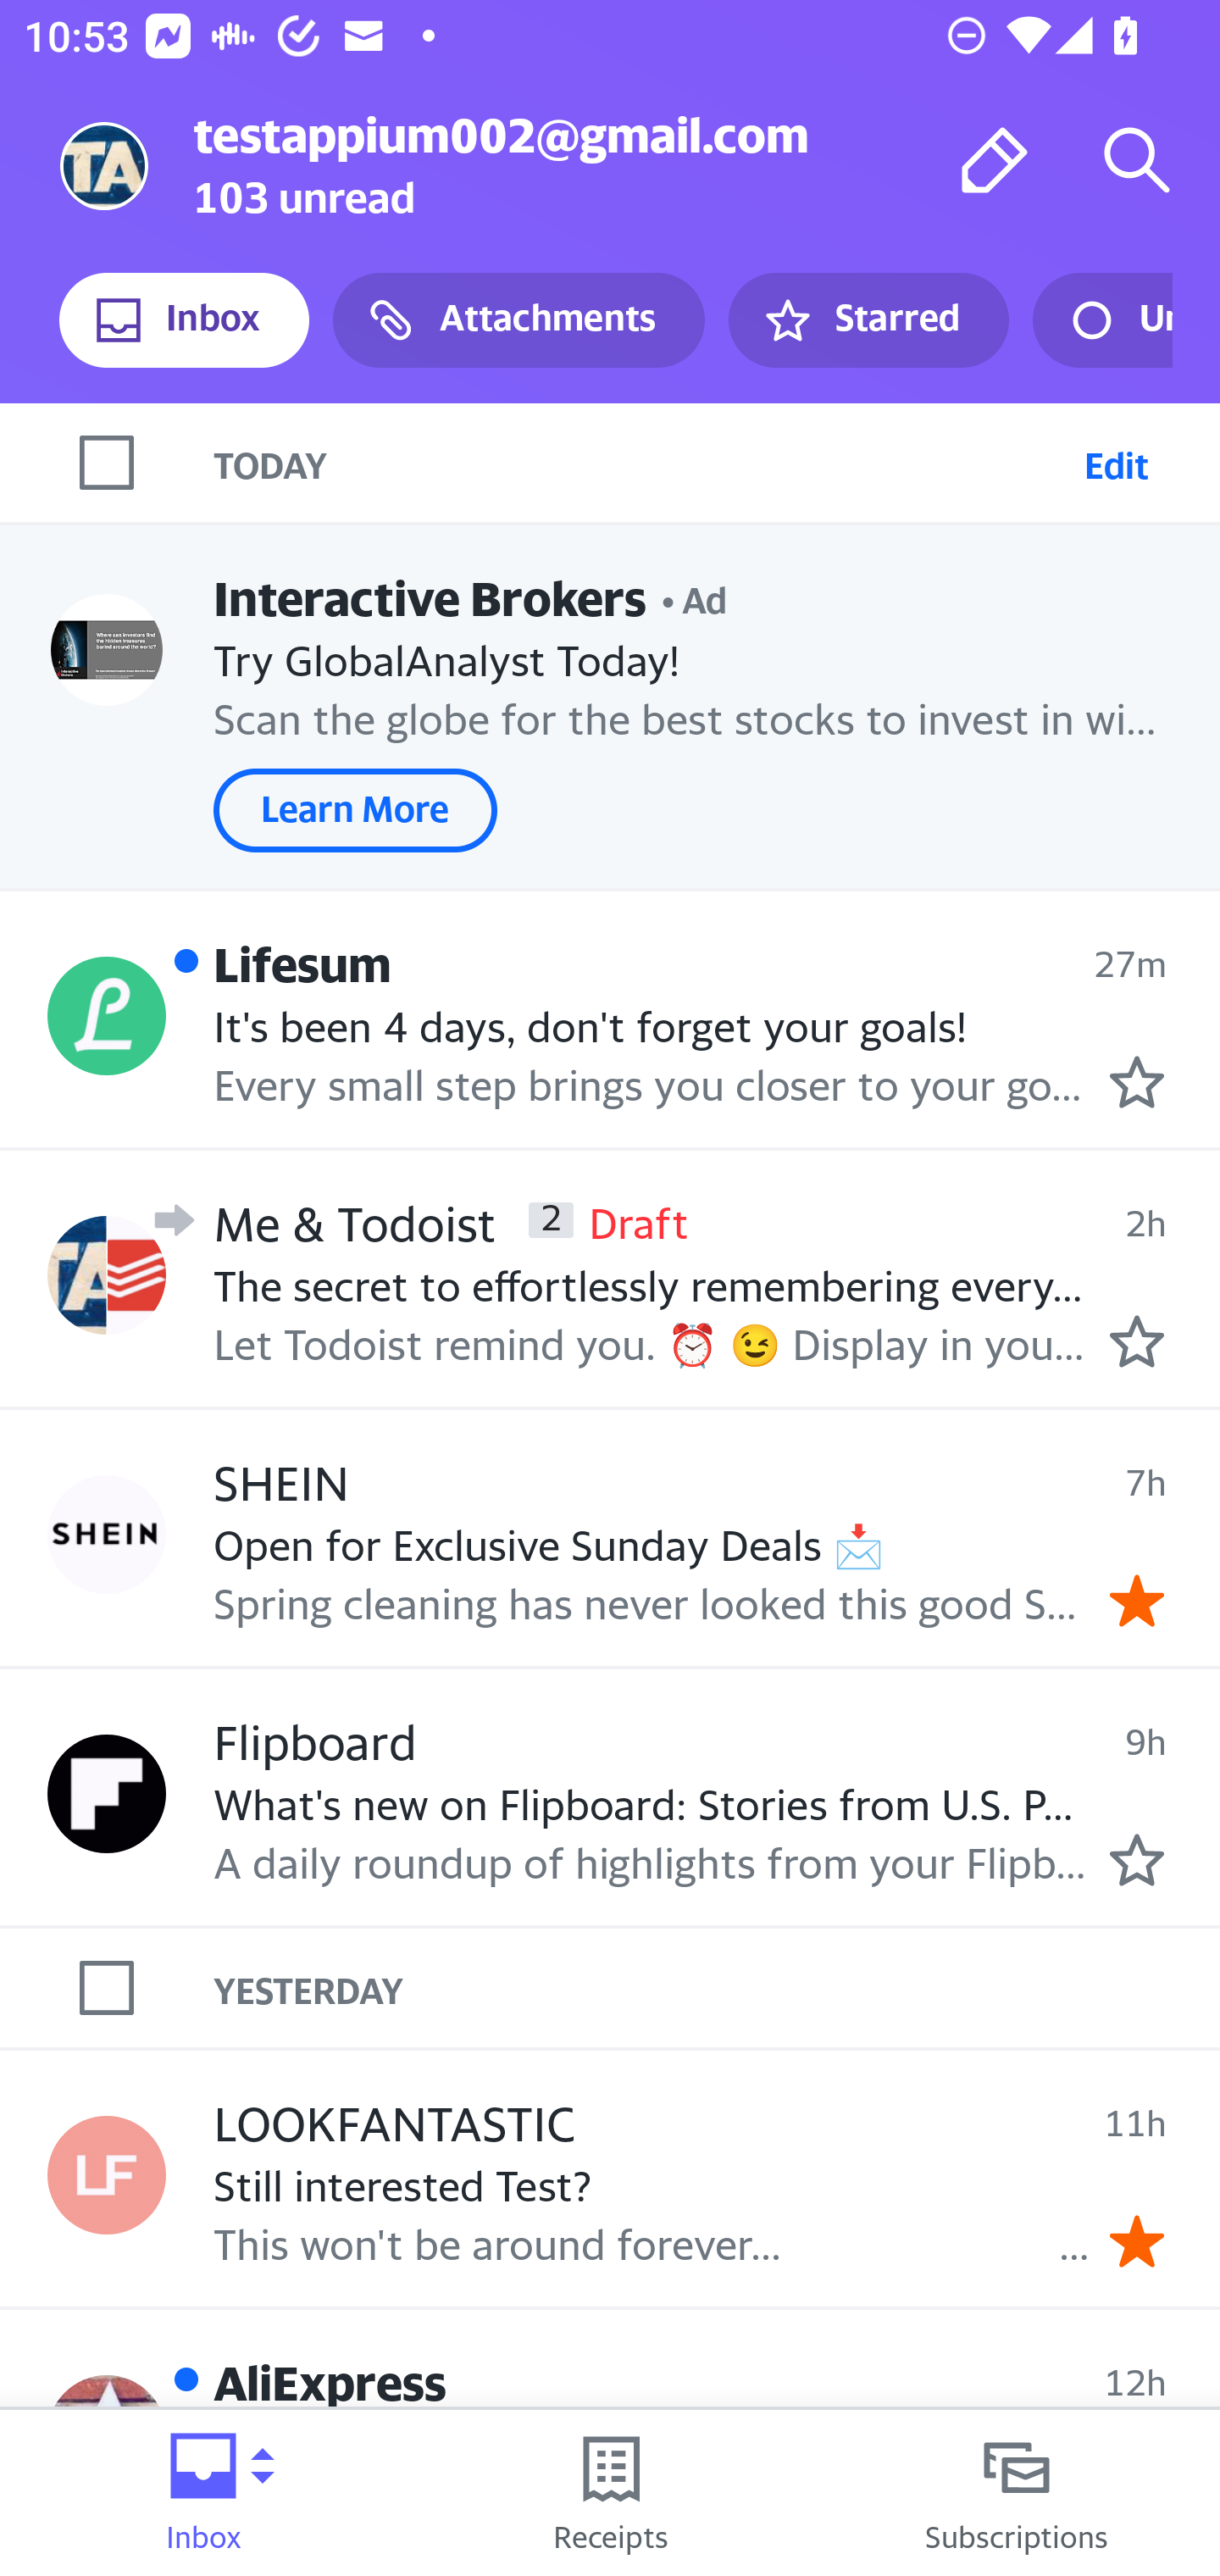 The width and height of the screenshot is (1220, 2576). I want to click on Profile
SHEIN, so click(107, 1535).